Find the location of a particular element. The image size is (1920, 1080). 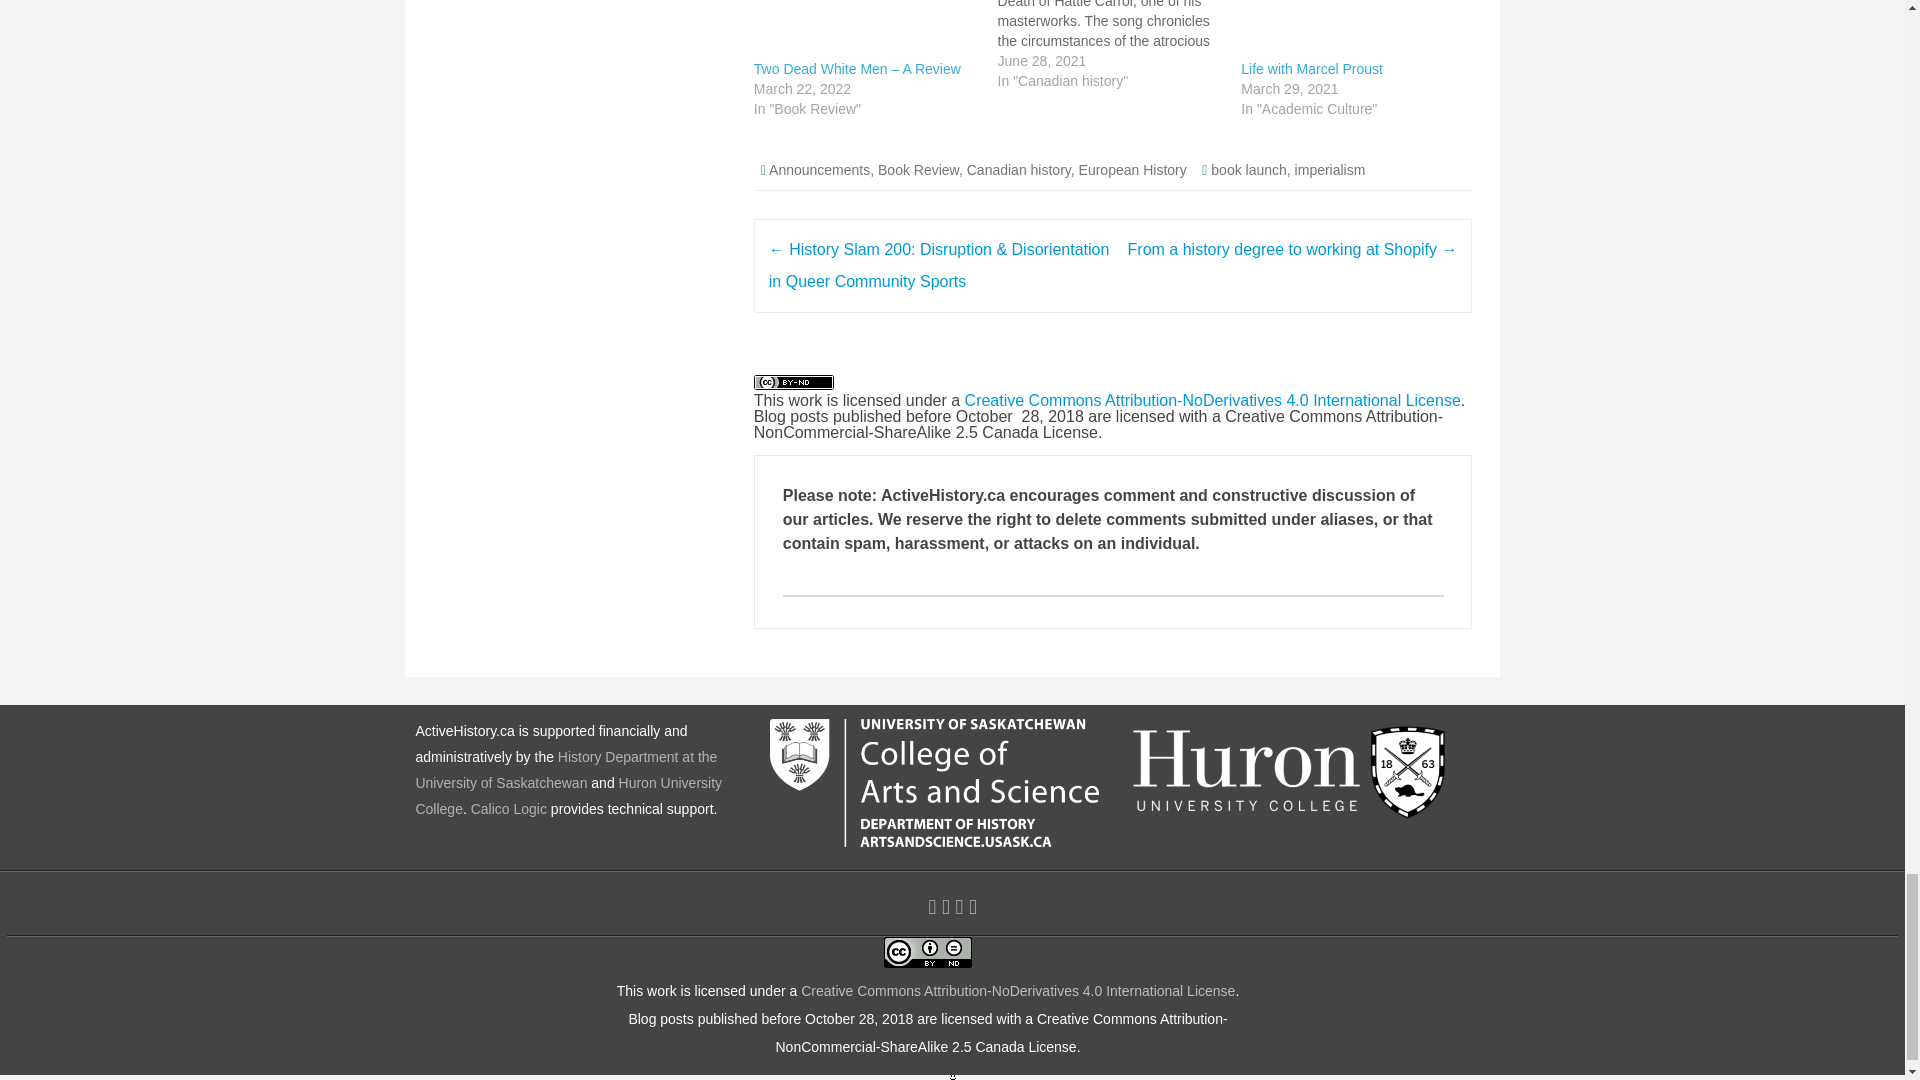

Life with Marcel Proust is located at coordinates (1352, 30).